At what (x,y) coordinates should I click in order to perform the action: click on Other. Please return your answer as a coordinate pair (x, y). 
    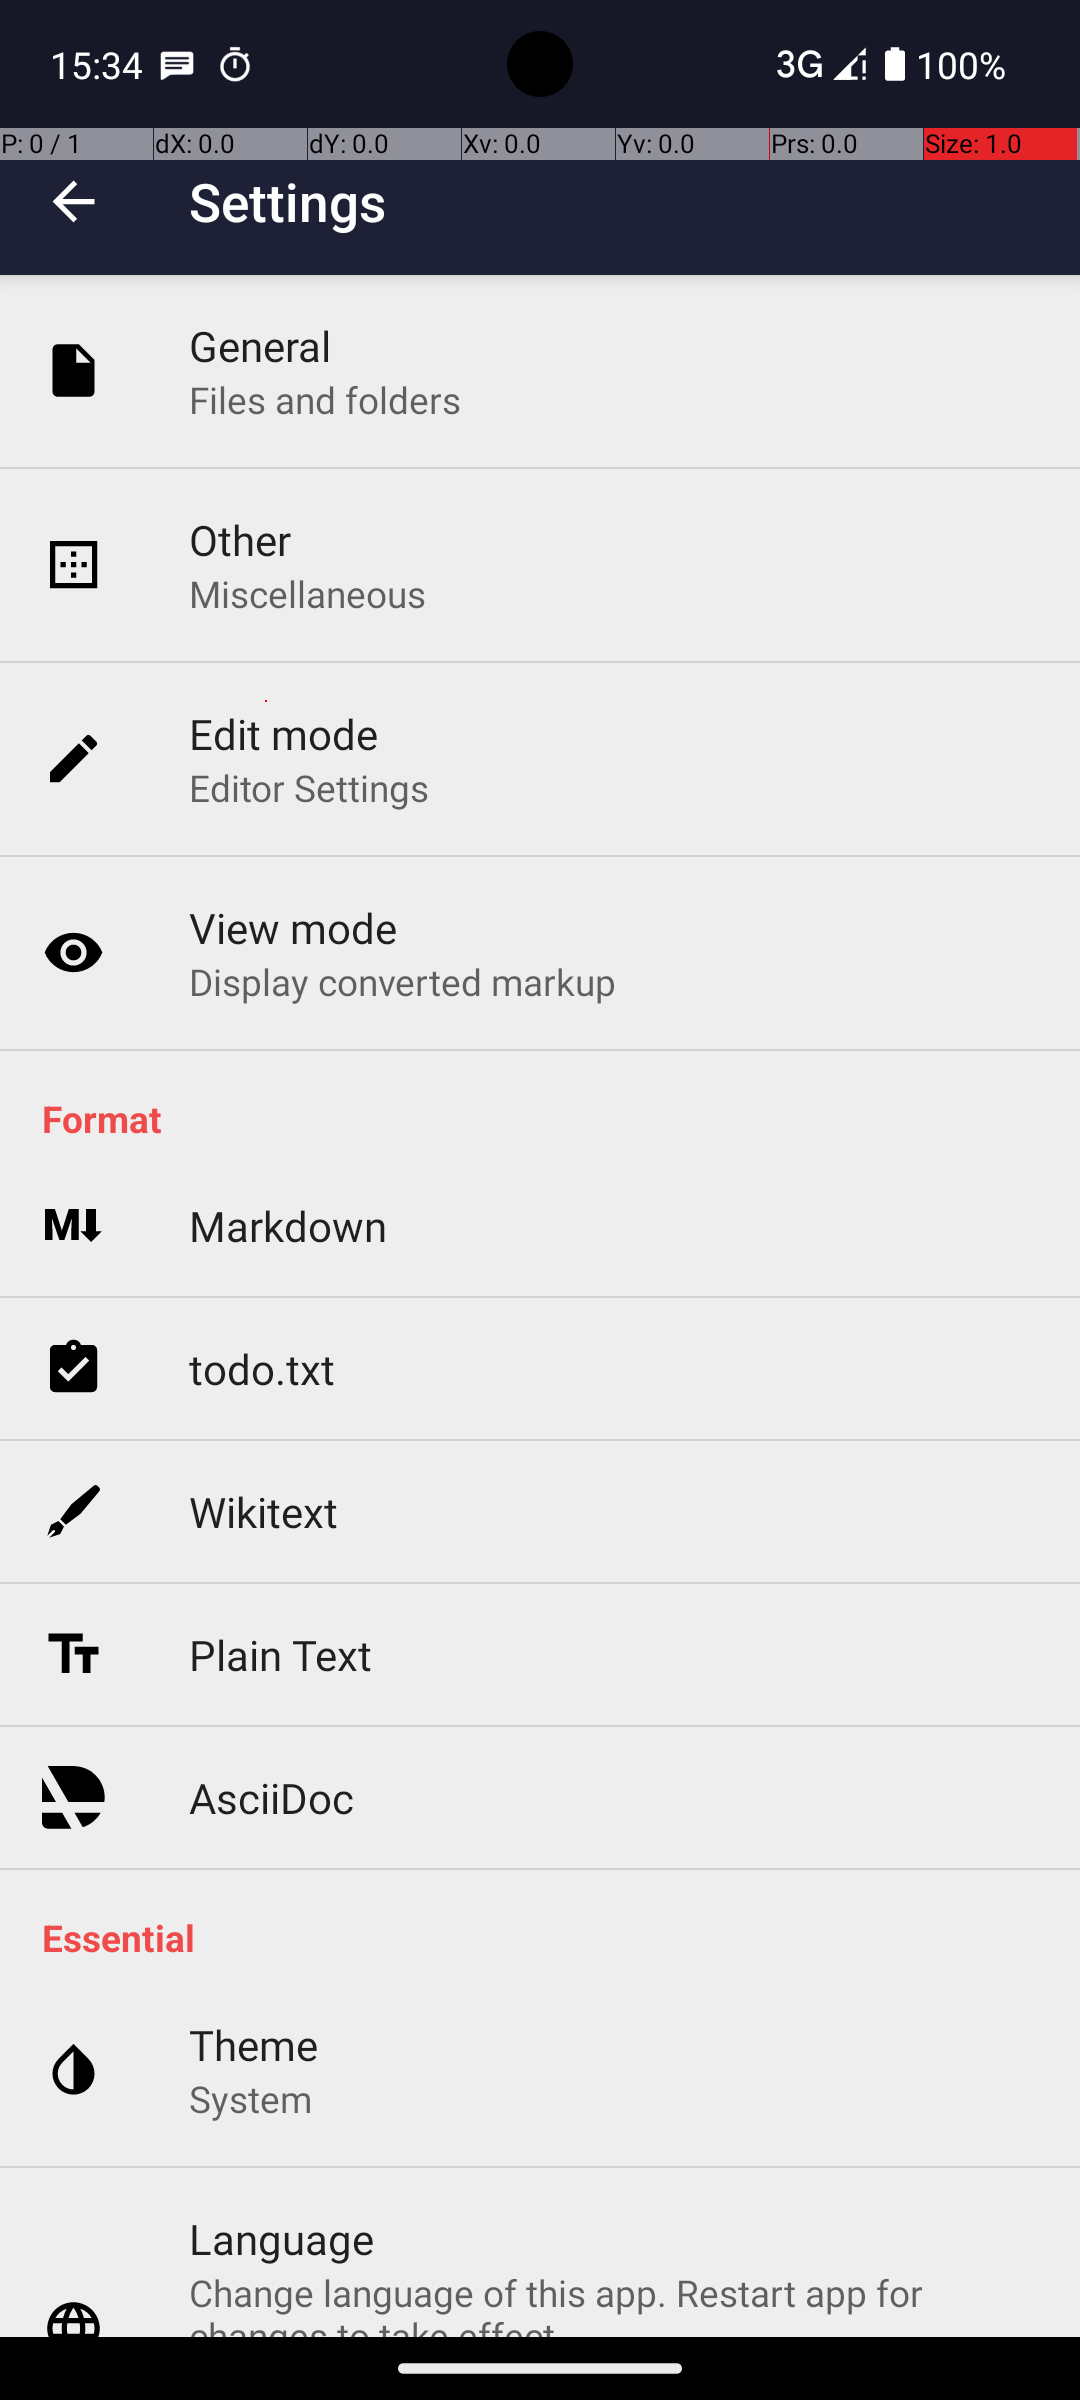
    Looking at the image, I should click on (240, 540).